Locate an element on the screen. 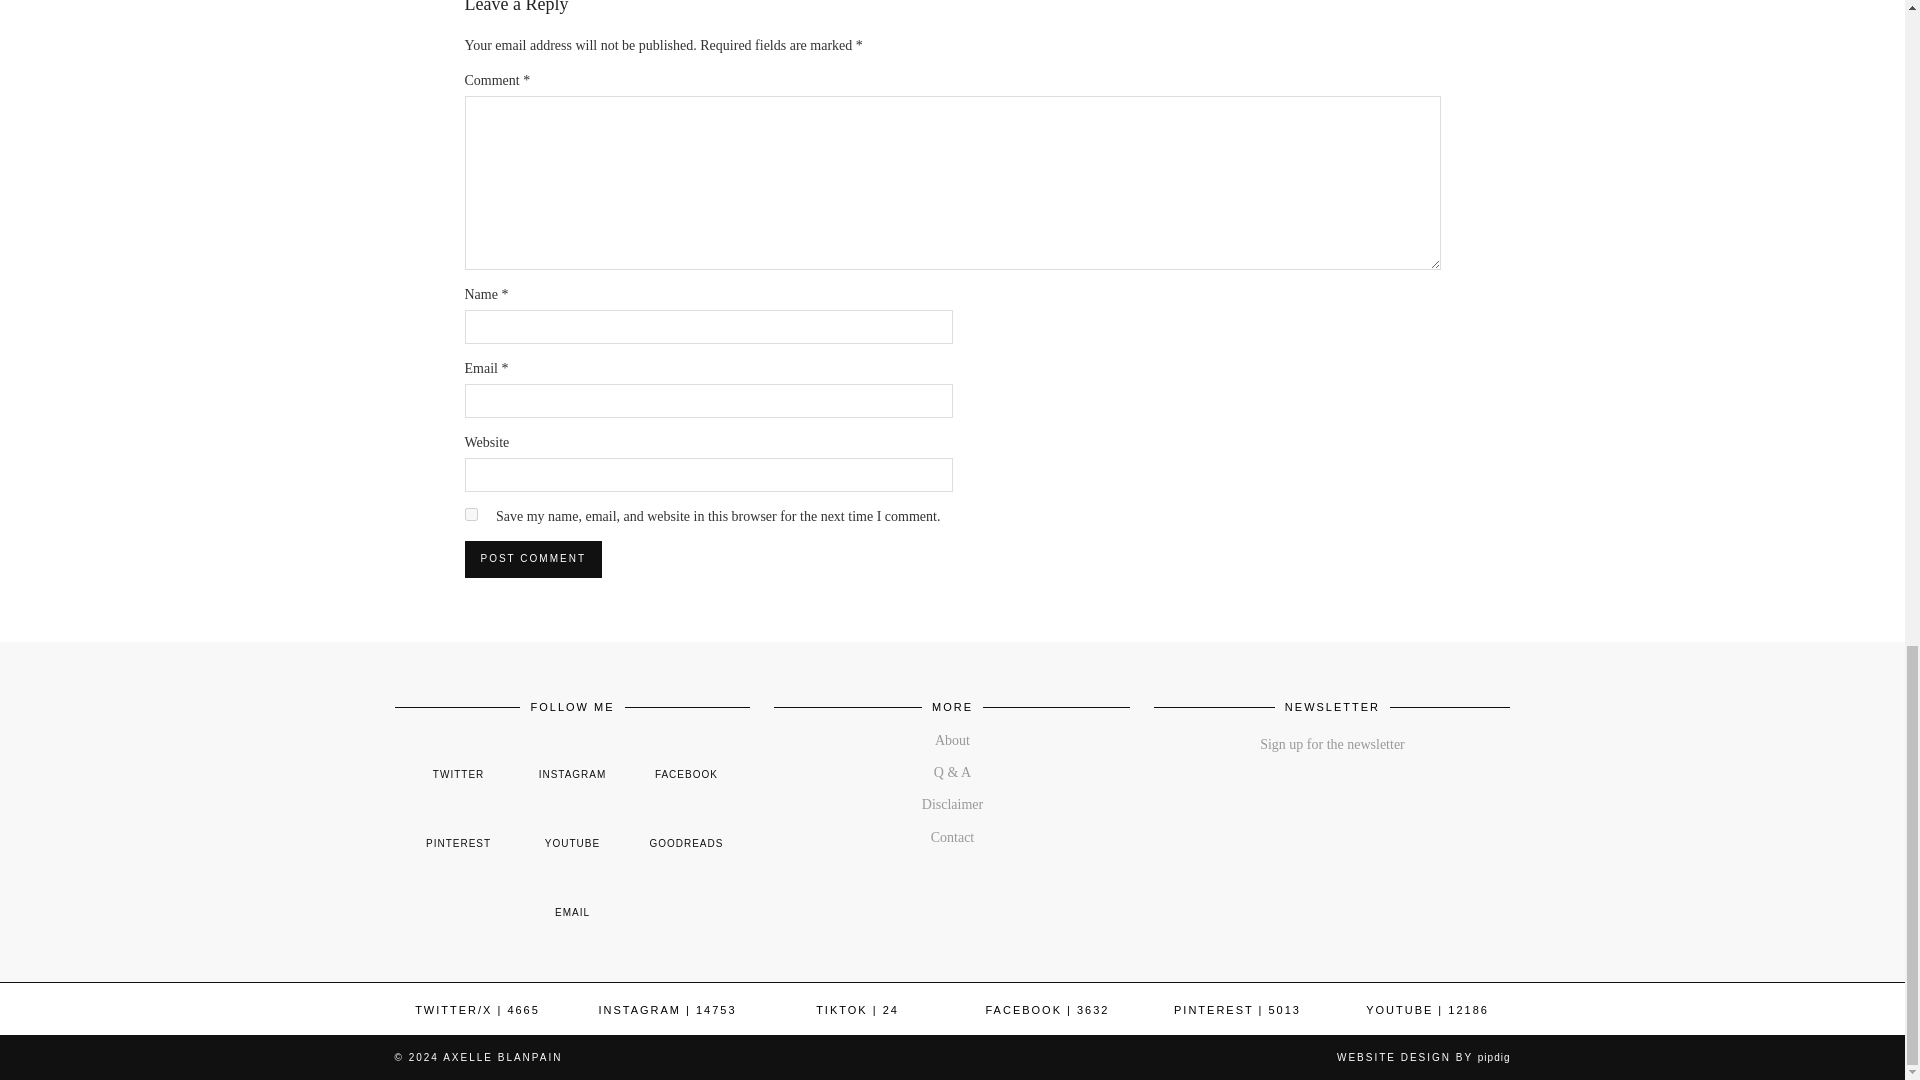  Post Comment is located at coordinates (532, 558).